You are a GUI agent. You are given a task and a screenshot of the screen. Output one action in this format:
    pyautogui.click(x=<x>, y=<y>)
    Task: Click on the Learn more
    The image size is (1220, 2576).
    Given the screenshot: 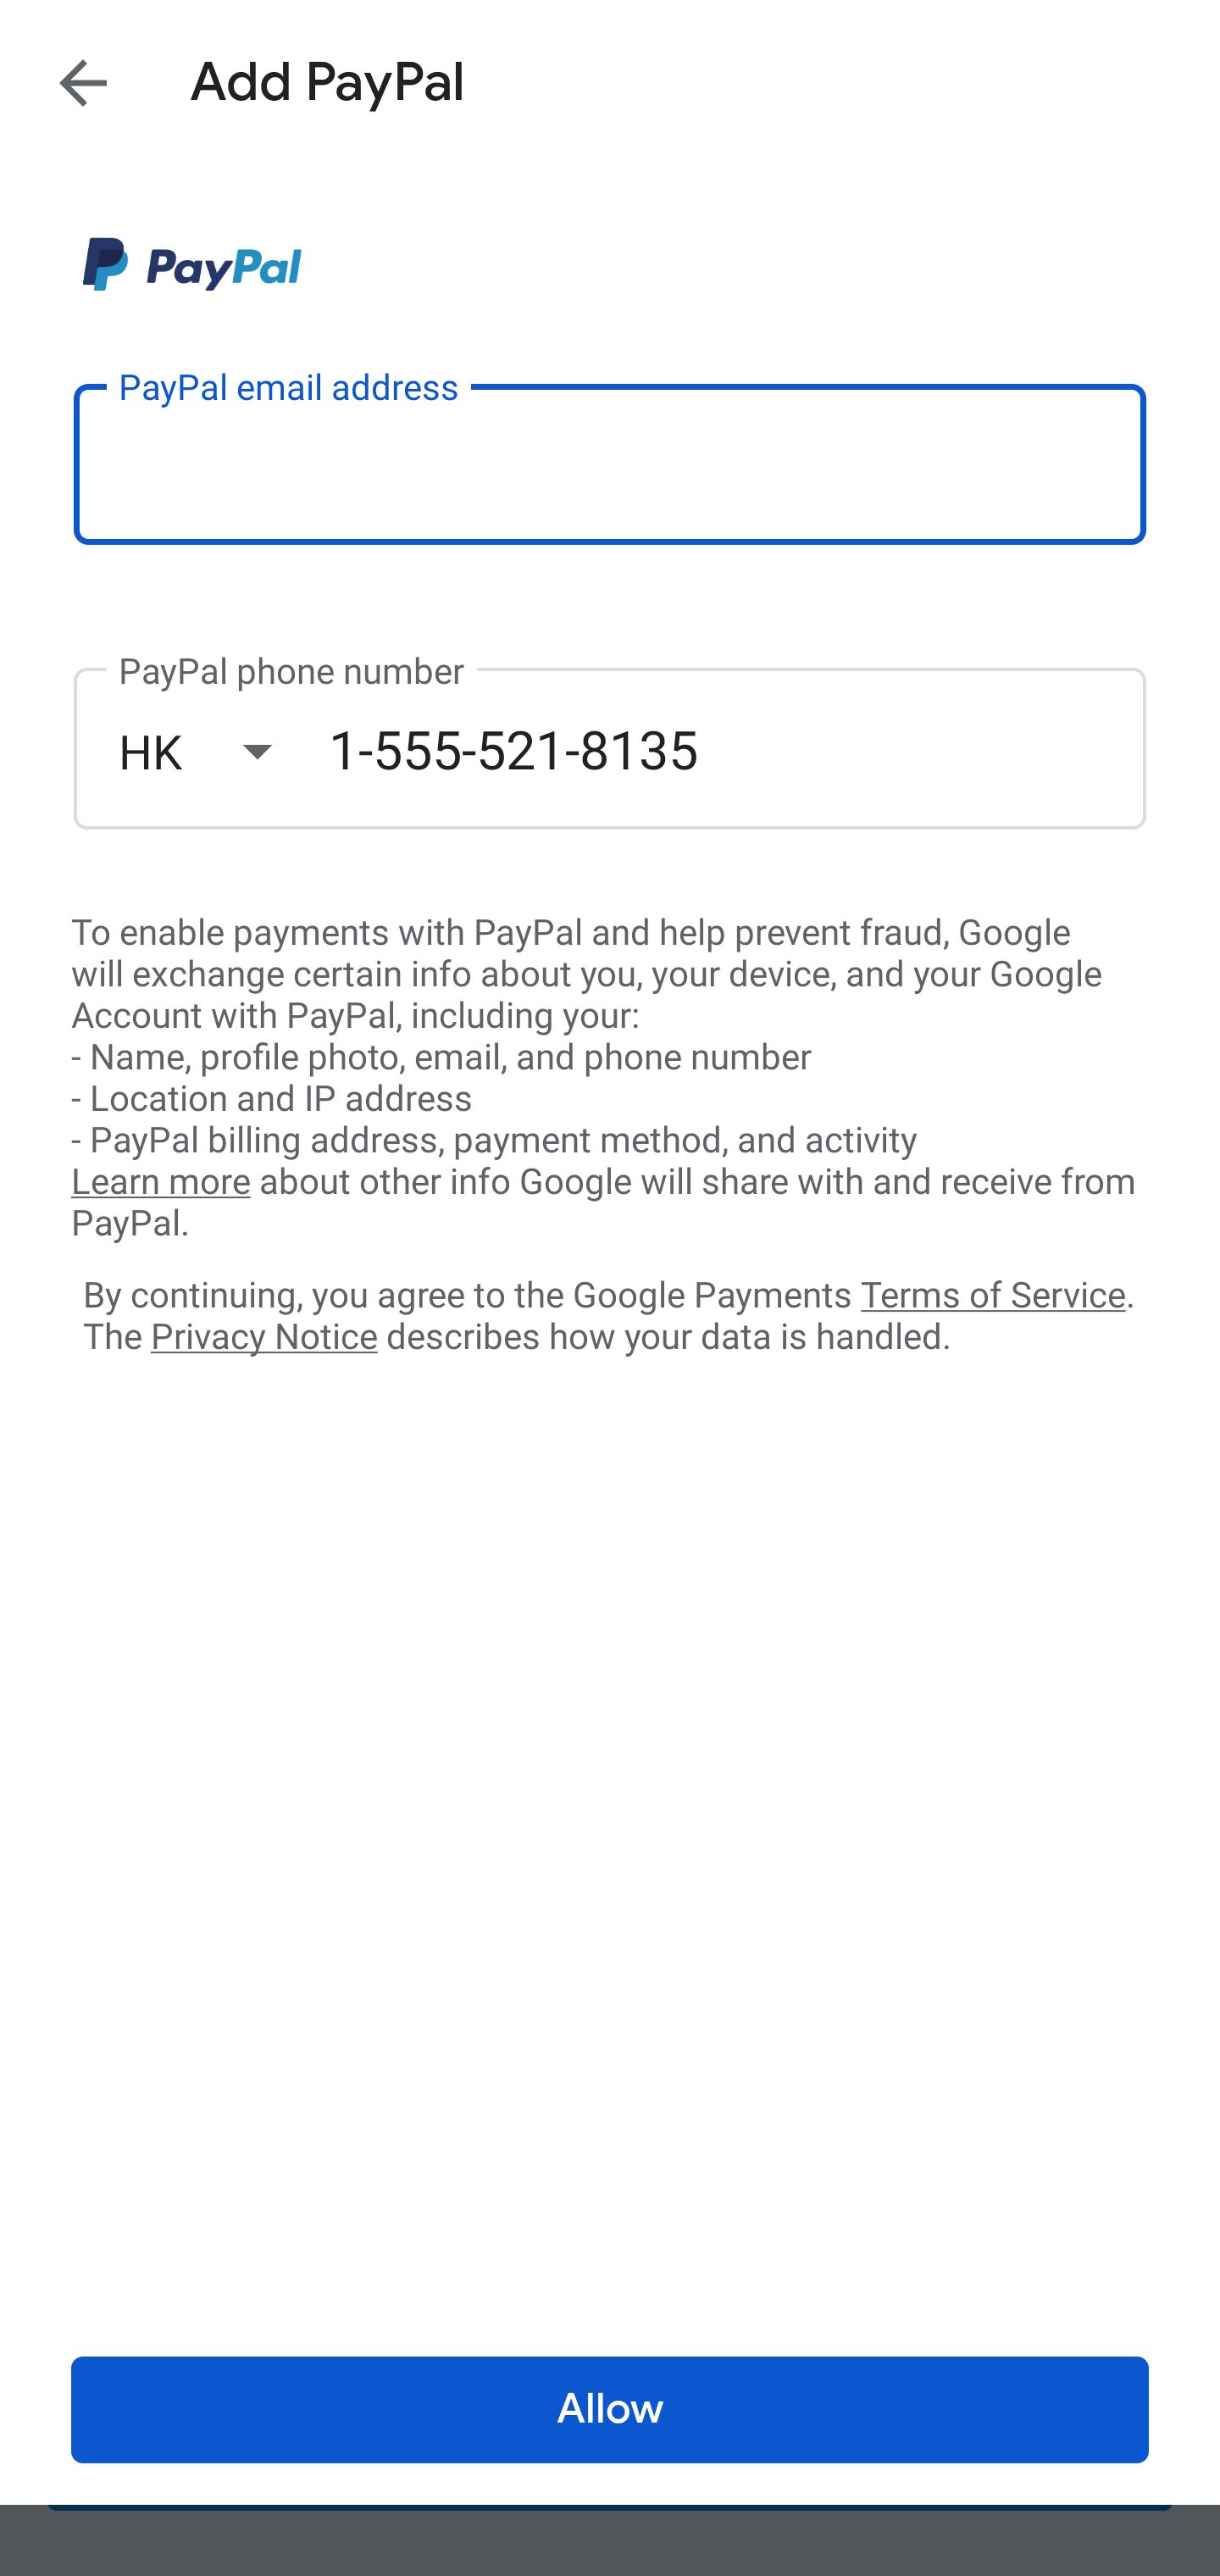 What is the action you would take?
    pyautogui.click(x=160, y=1182)
    